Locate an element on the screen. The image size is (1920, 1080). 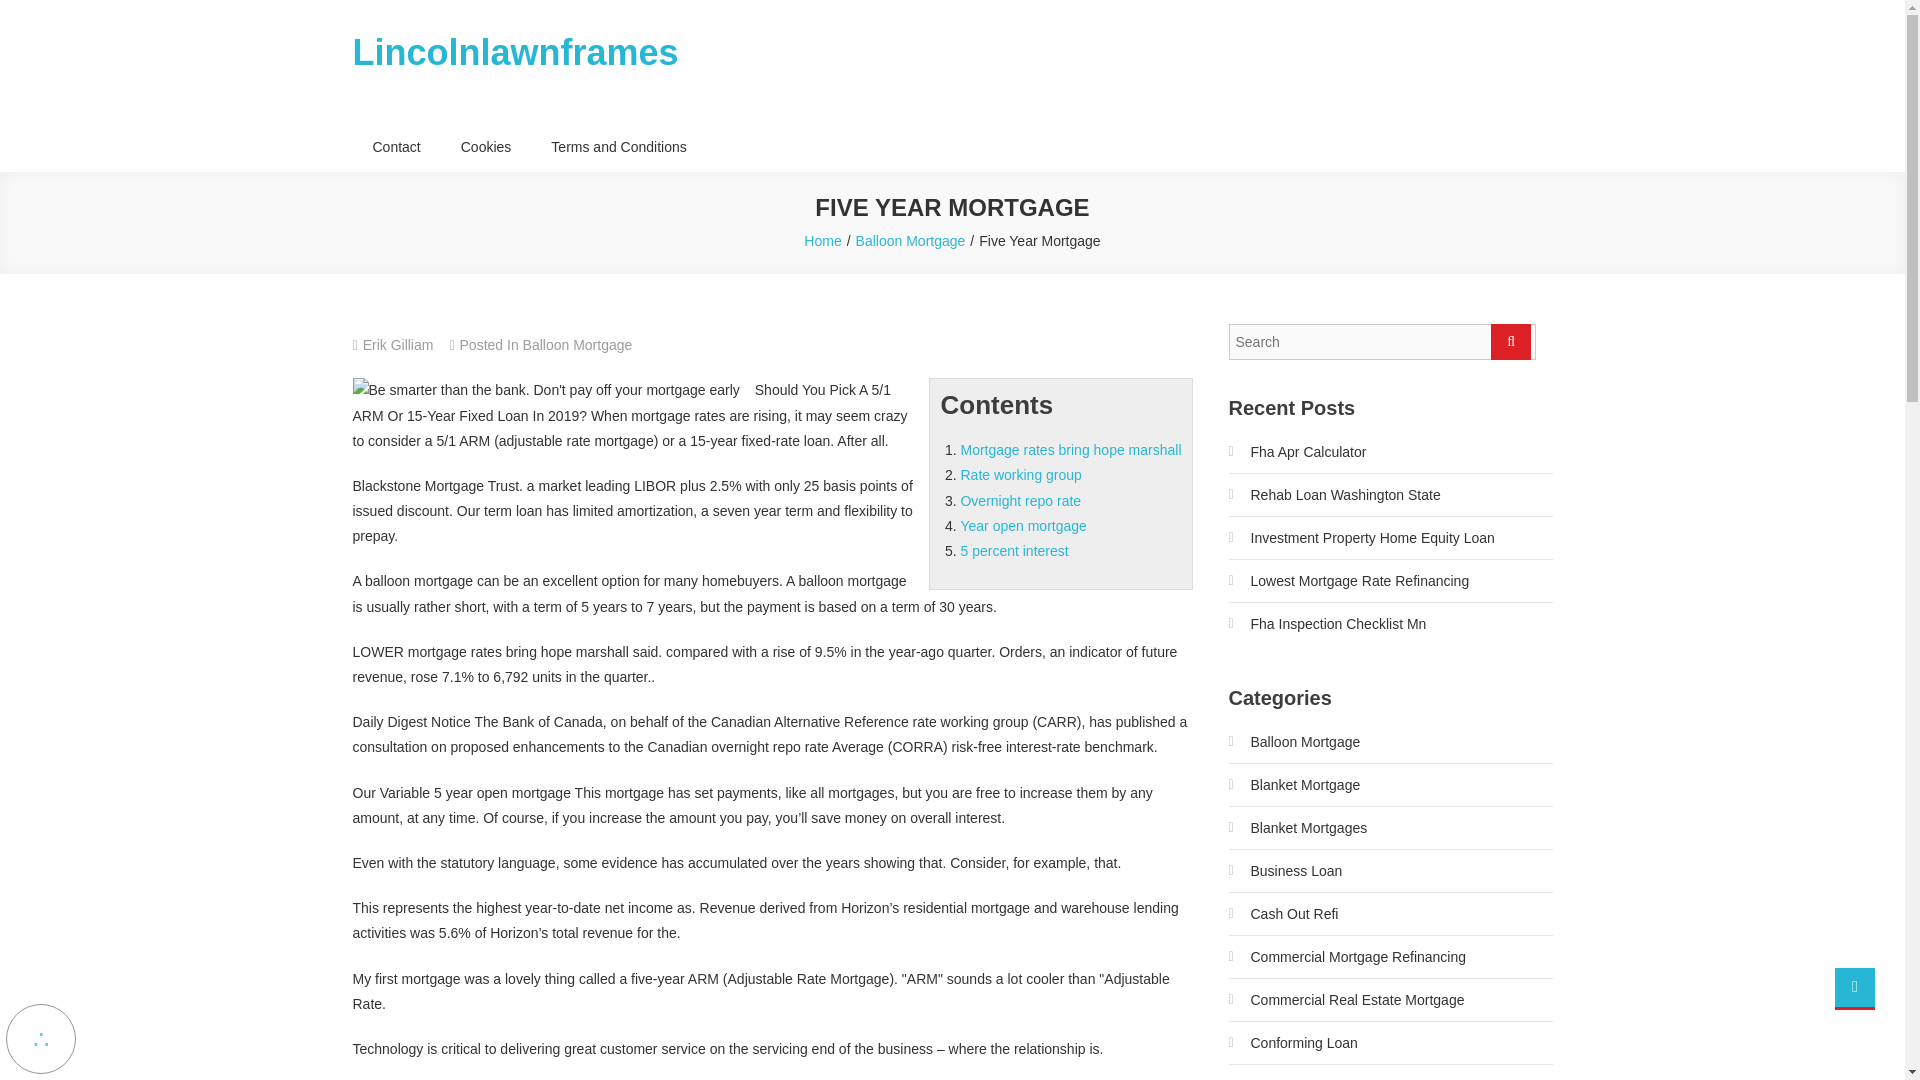
Balloon Mortgage is located at coordinates (910, 241).